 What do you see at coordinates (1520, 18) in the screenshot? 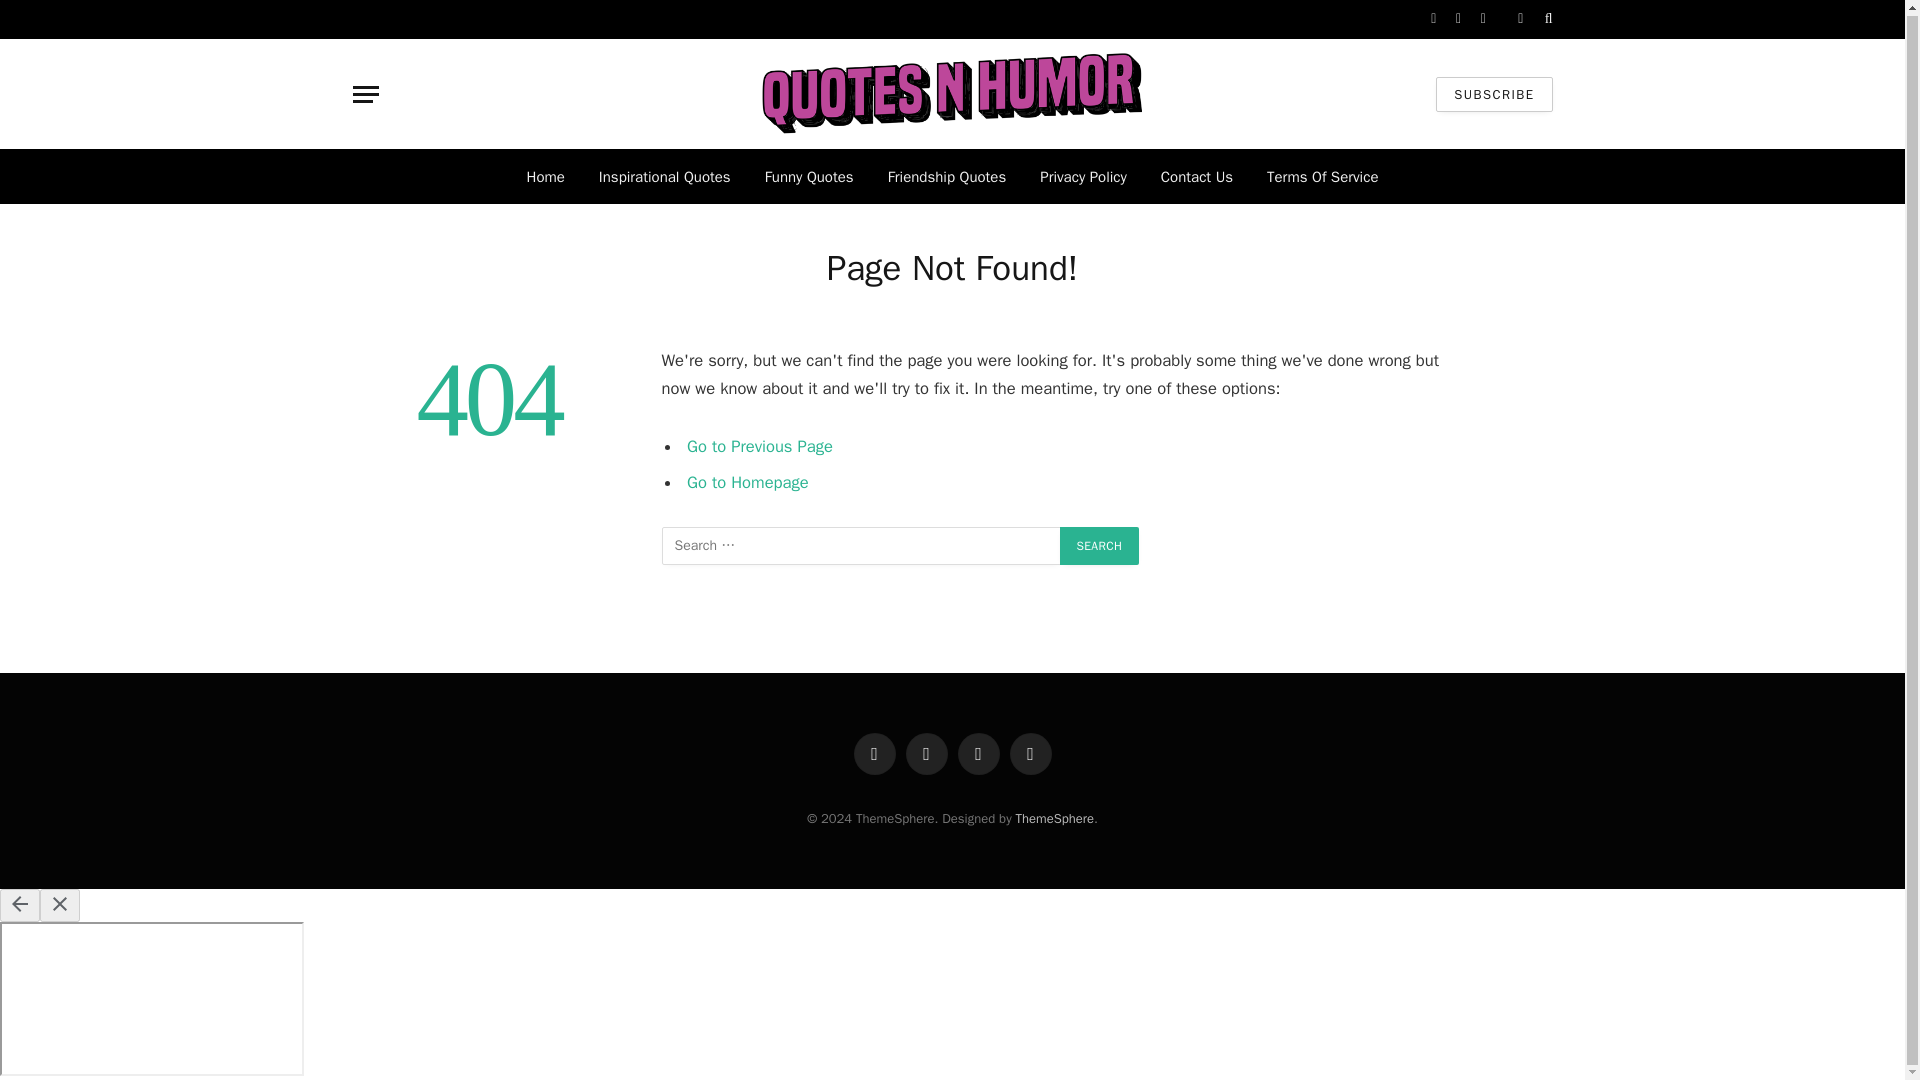
I see `Switch to Dark Design - easier on eyes.` at bounding box center [1520, 18].